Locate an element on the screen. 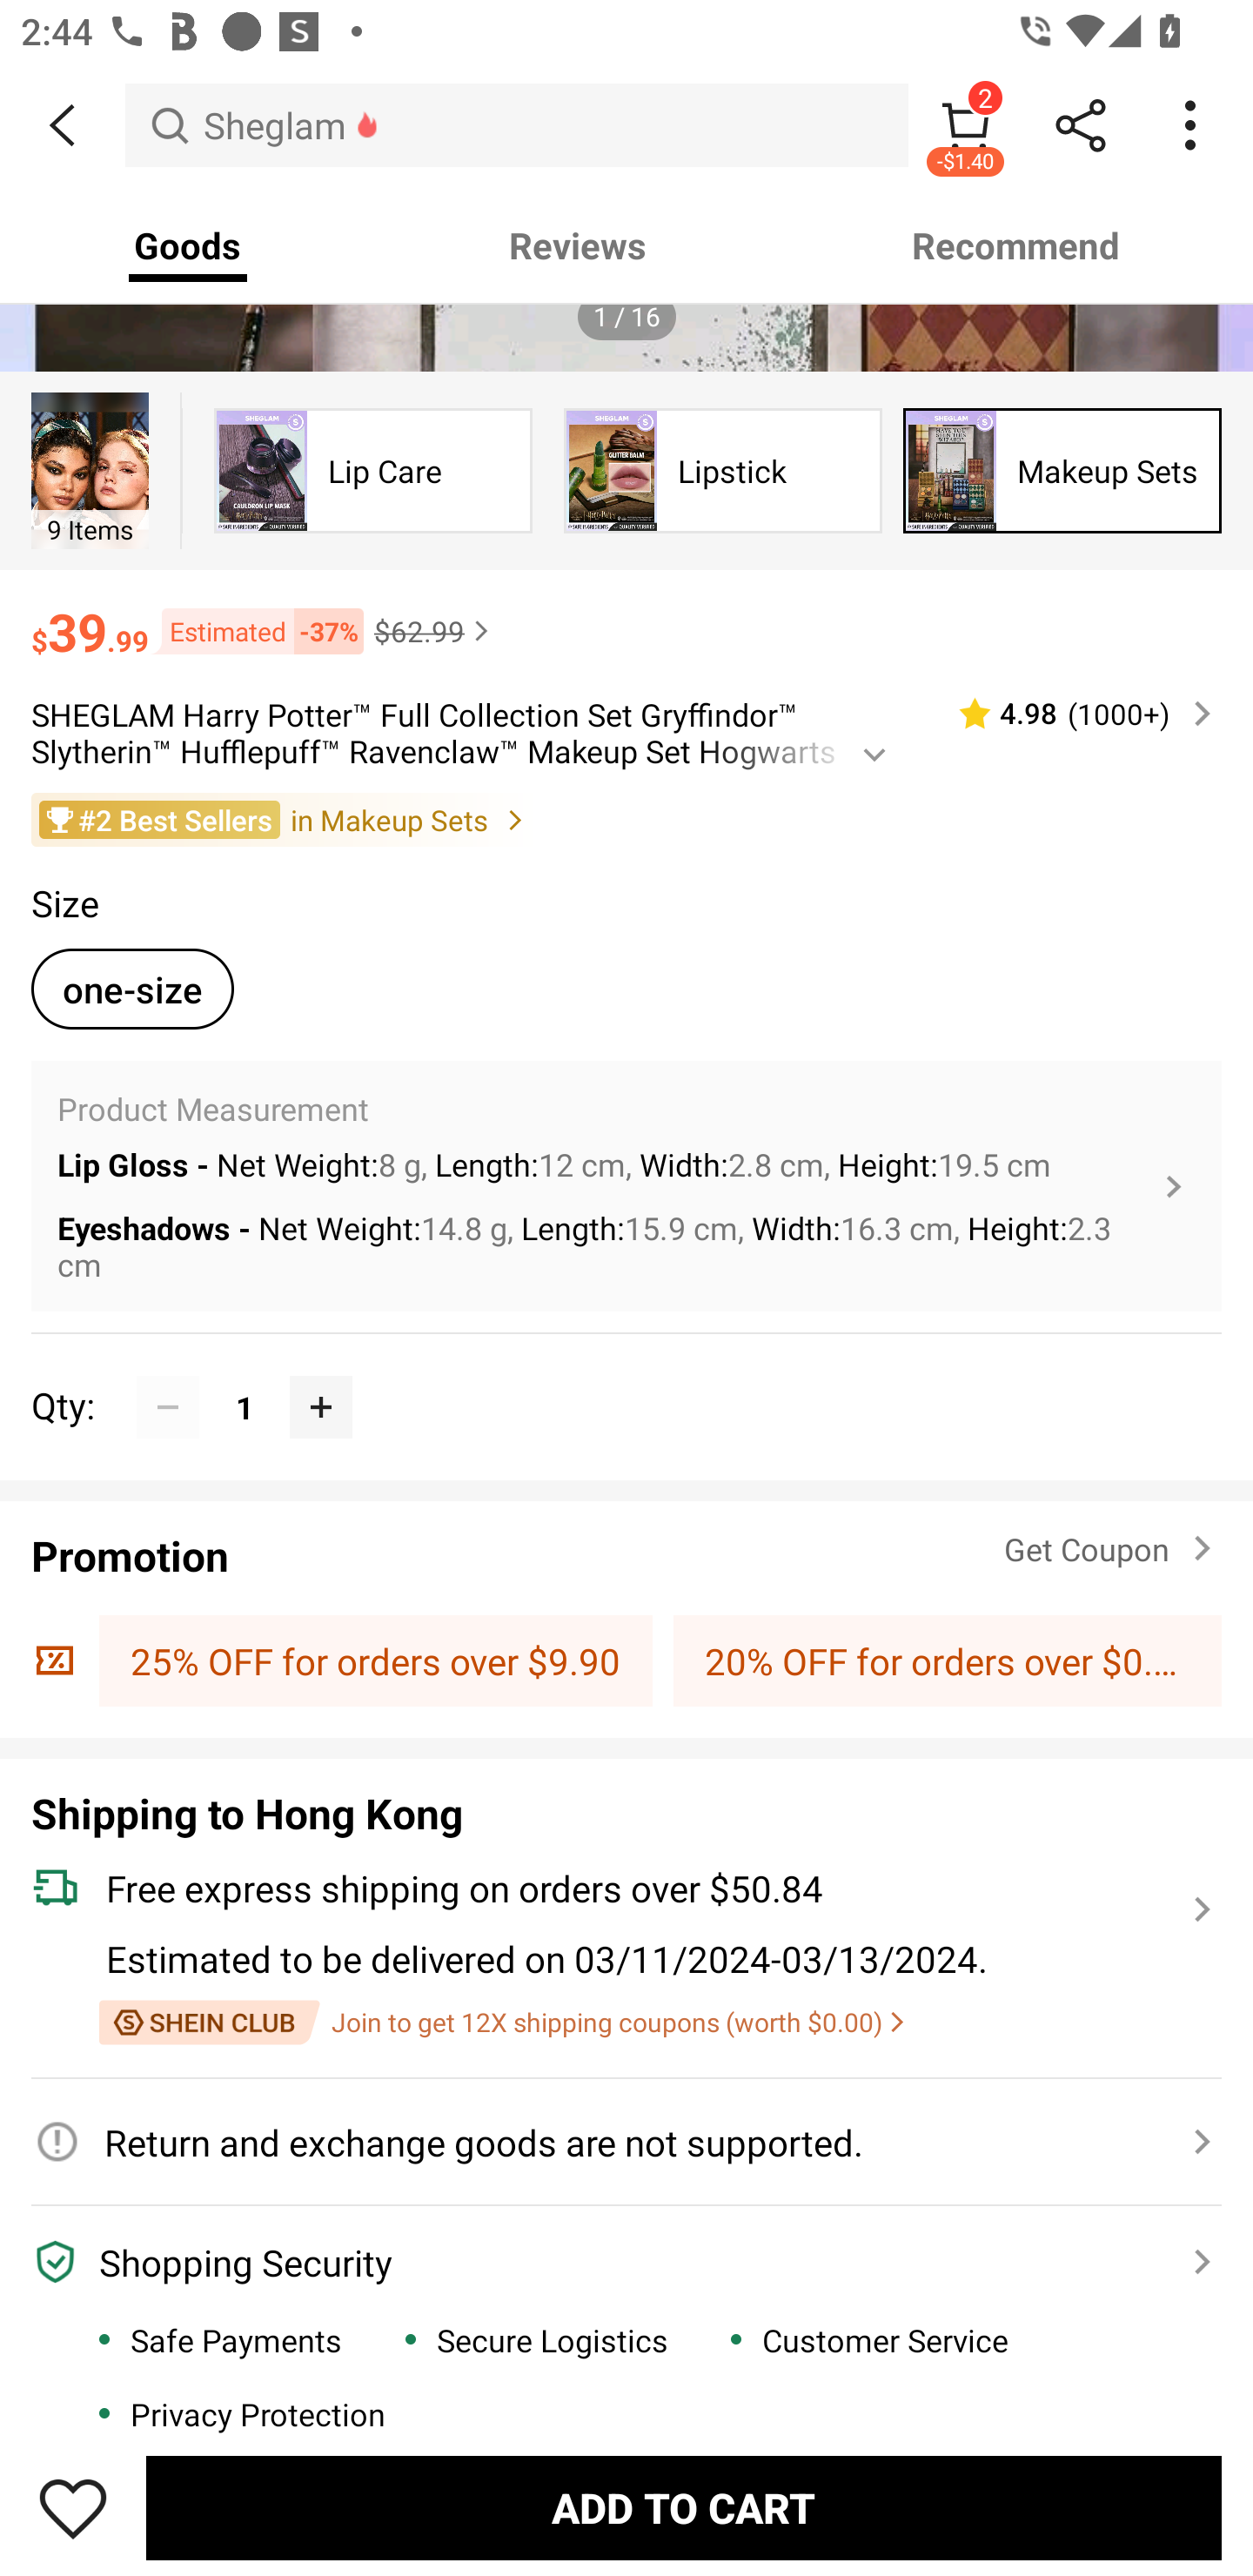 The height and width of the screenshot is (2576, 1253). Lip Care is located at coordinates (373, 470).